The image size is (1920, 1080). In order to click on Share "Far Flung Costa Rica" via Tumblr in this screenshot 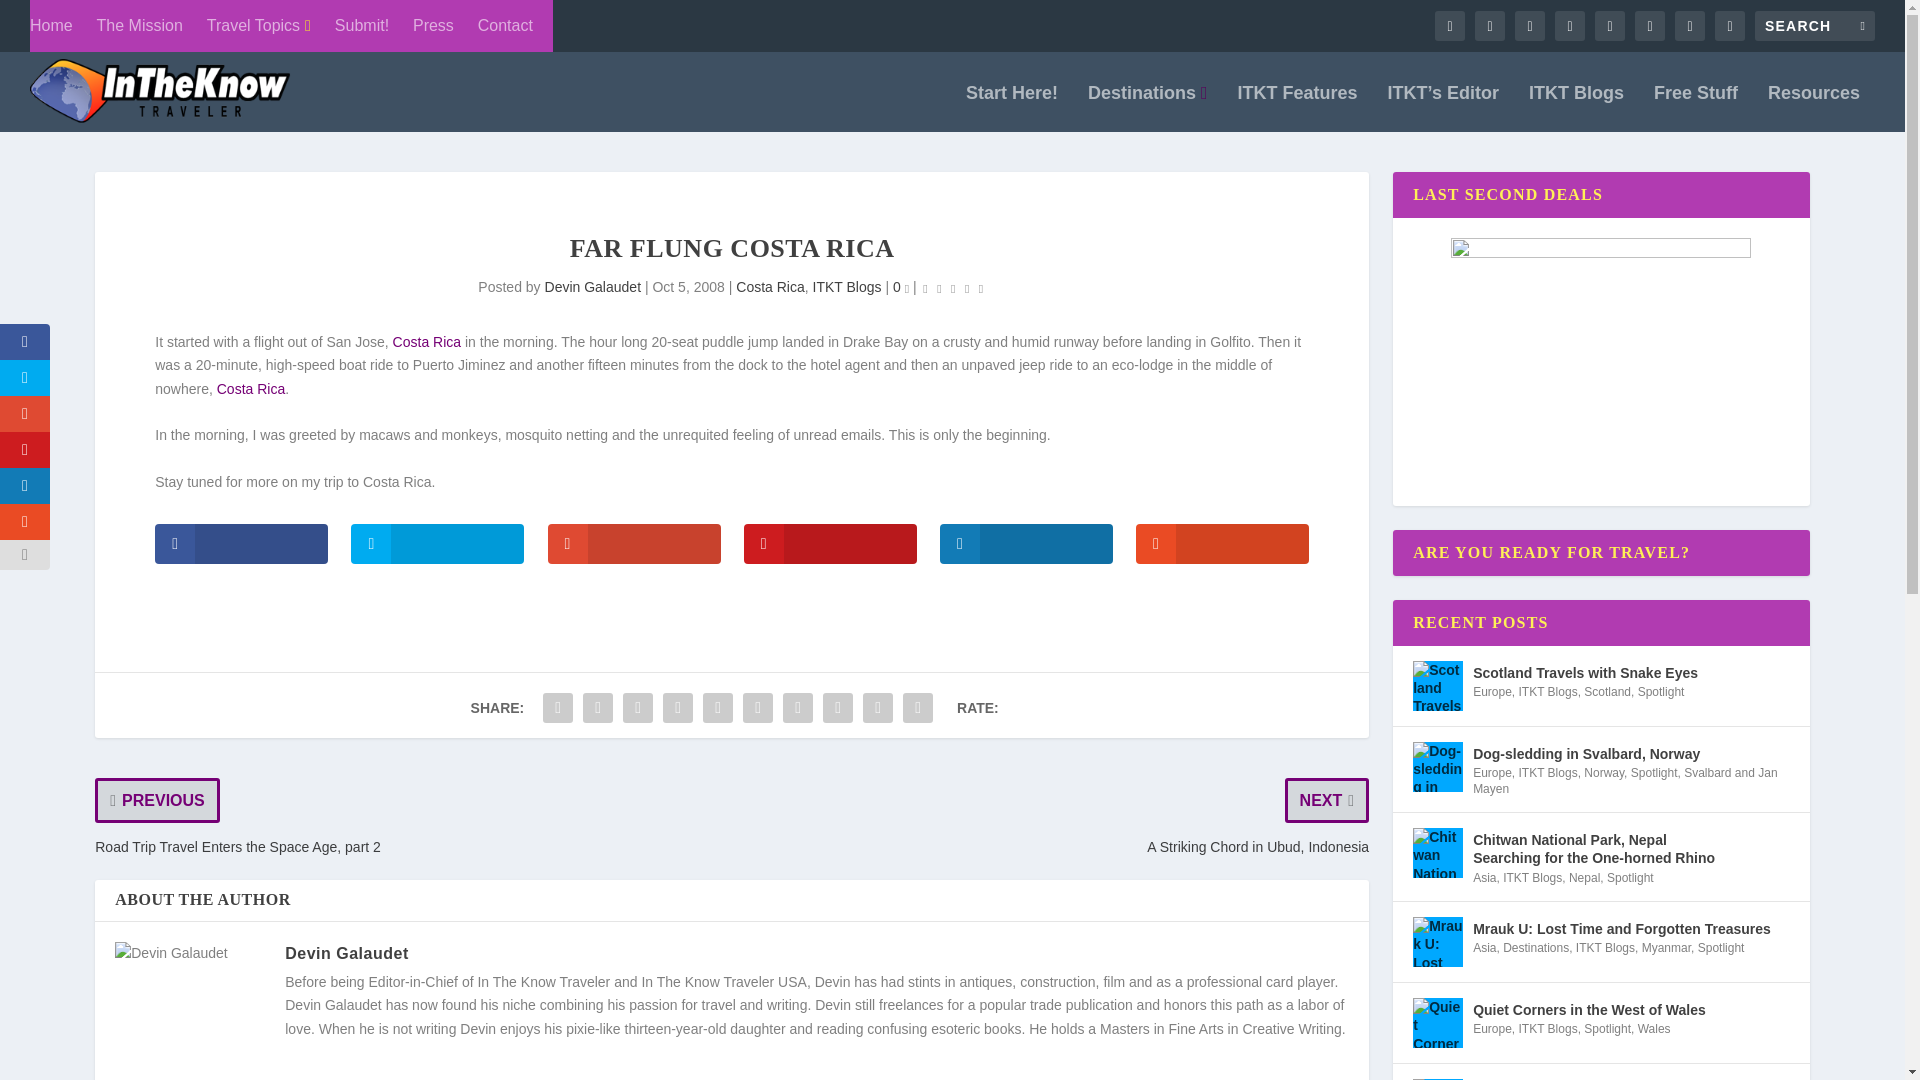, I will do `click(678, 707)`.